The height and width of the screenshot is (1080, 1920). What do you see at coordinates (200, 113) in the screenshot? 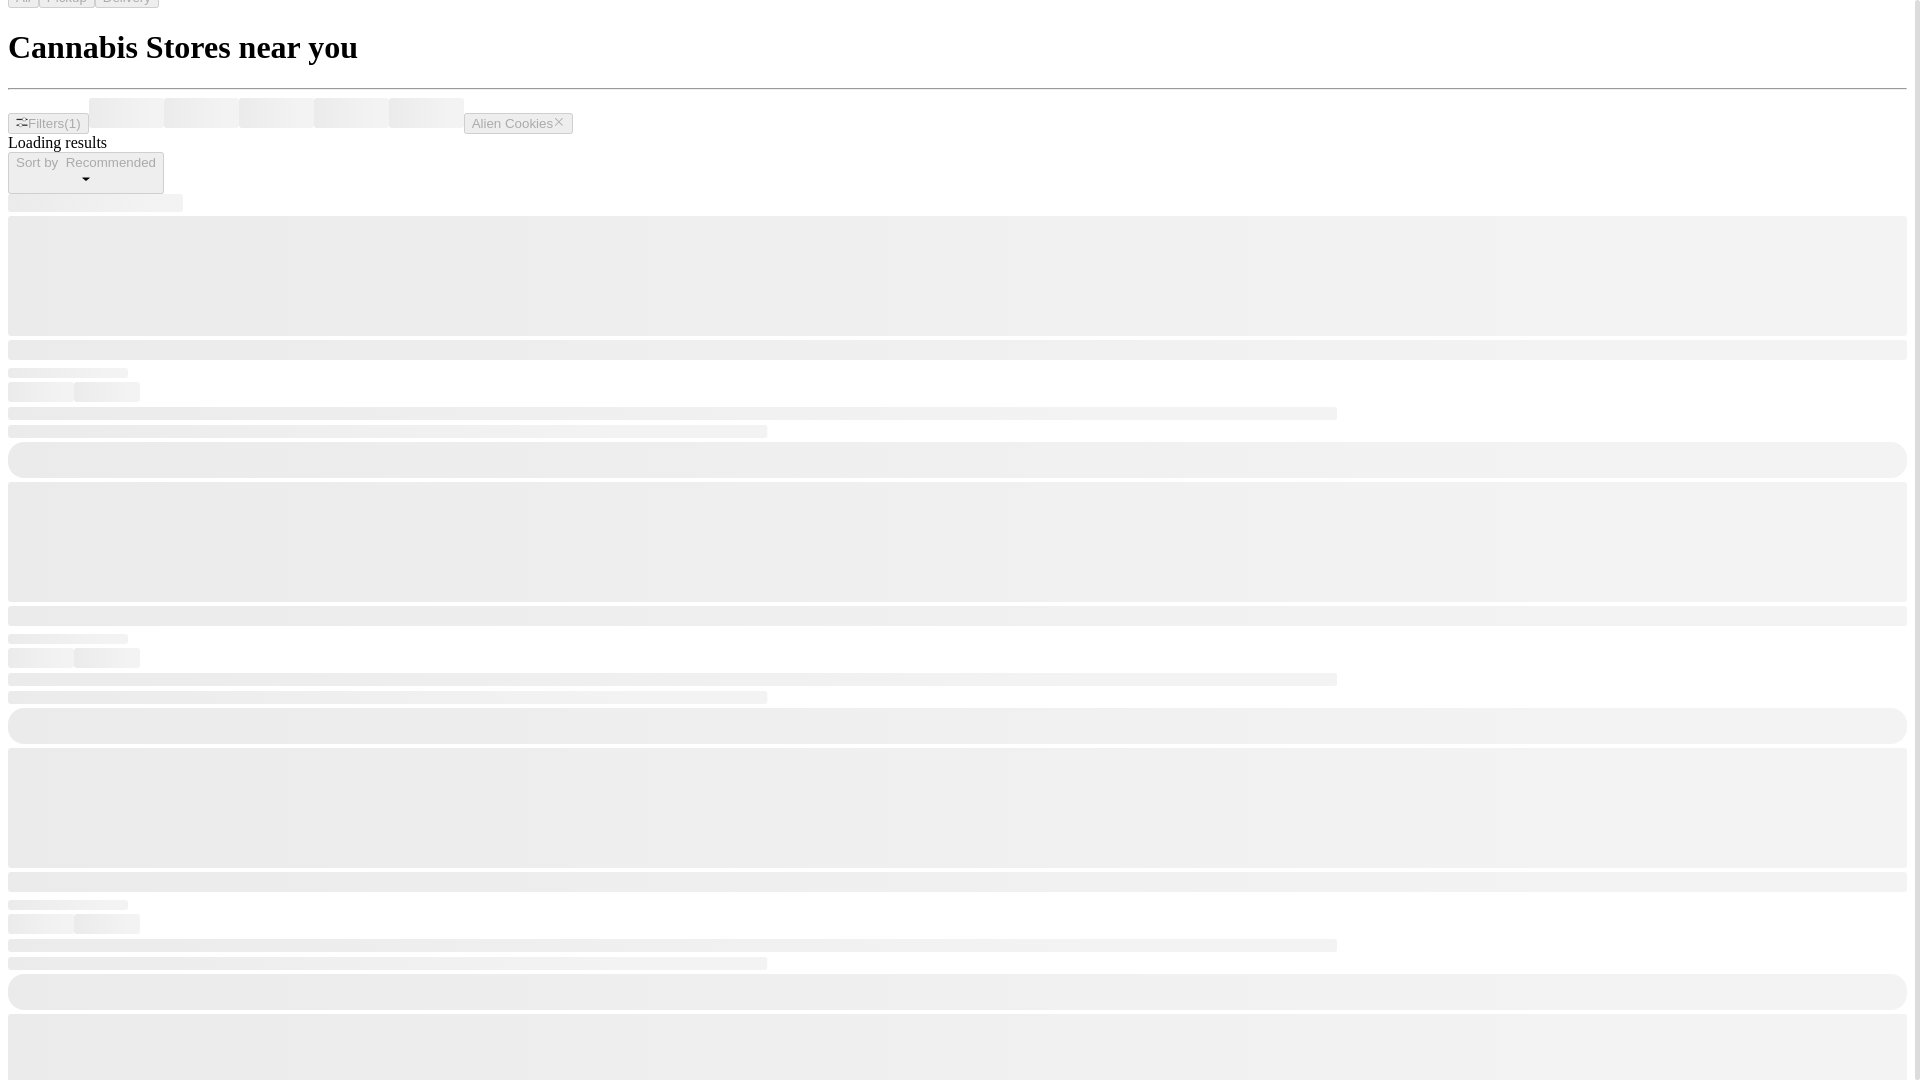
I see `Loading...` at bounding box center [200, 113].